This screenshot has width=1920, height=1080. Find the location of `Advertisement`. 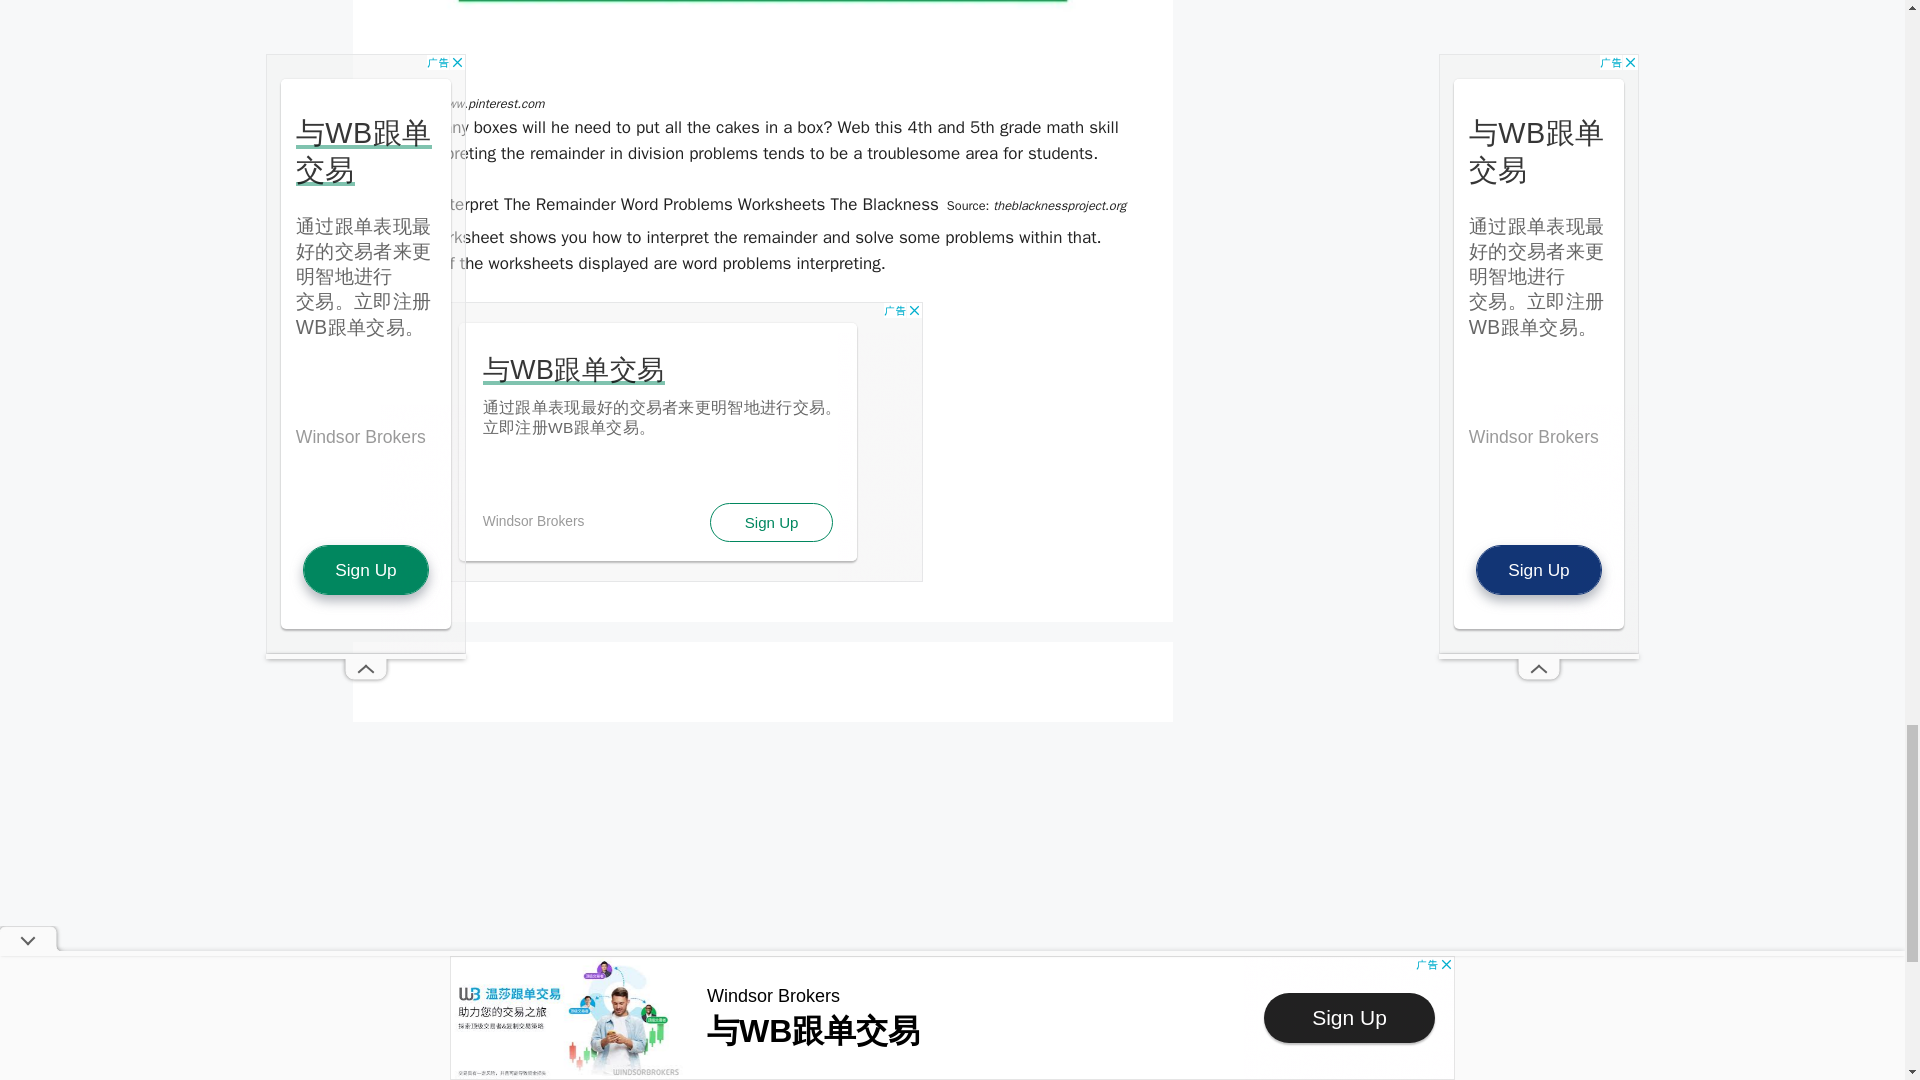

Advertisement is located at coordinates (656, 442).